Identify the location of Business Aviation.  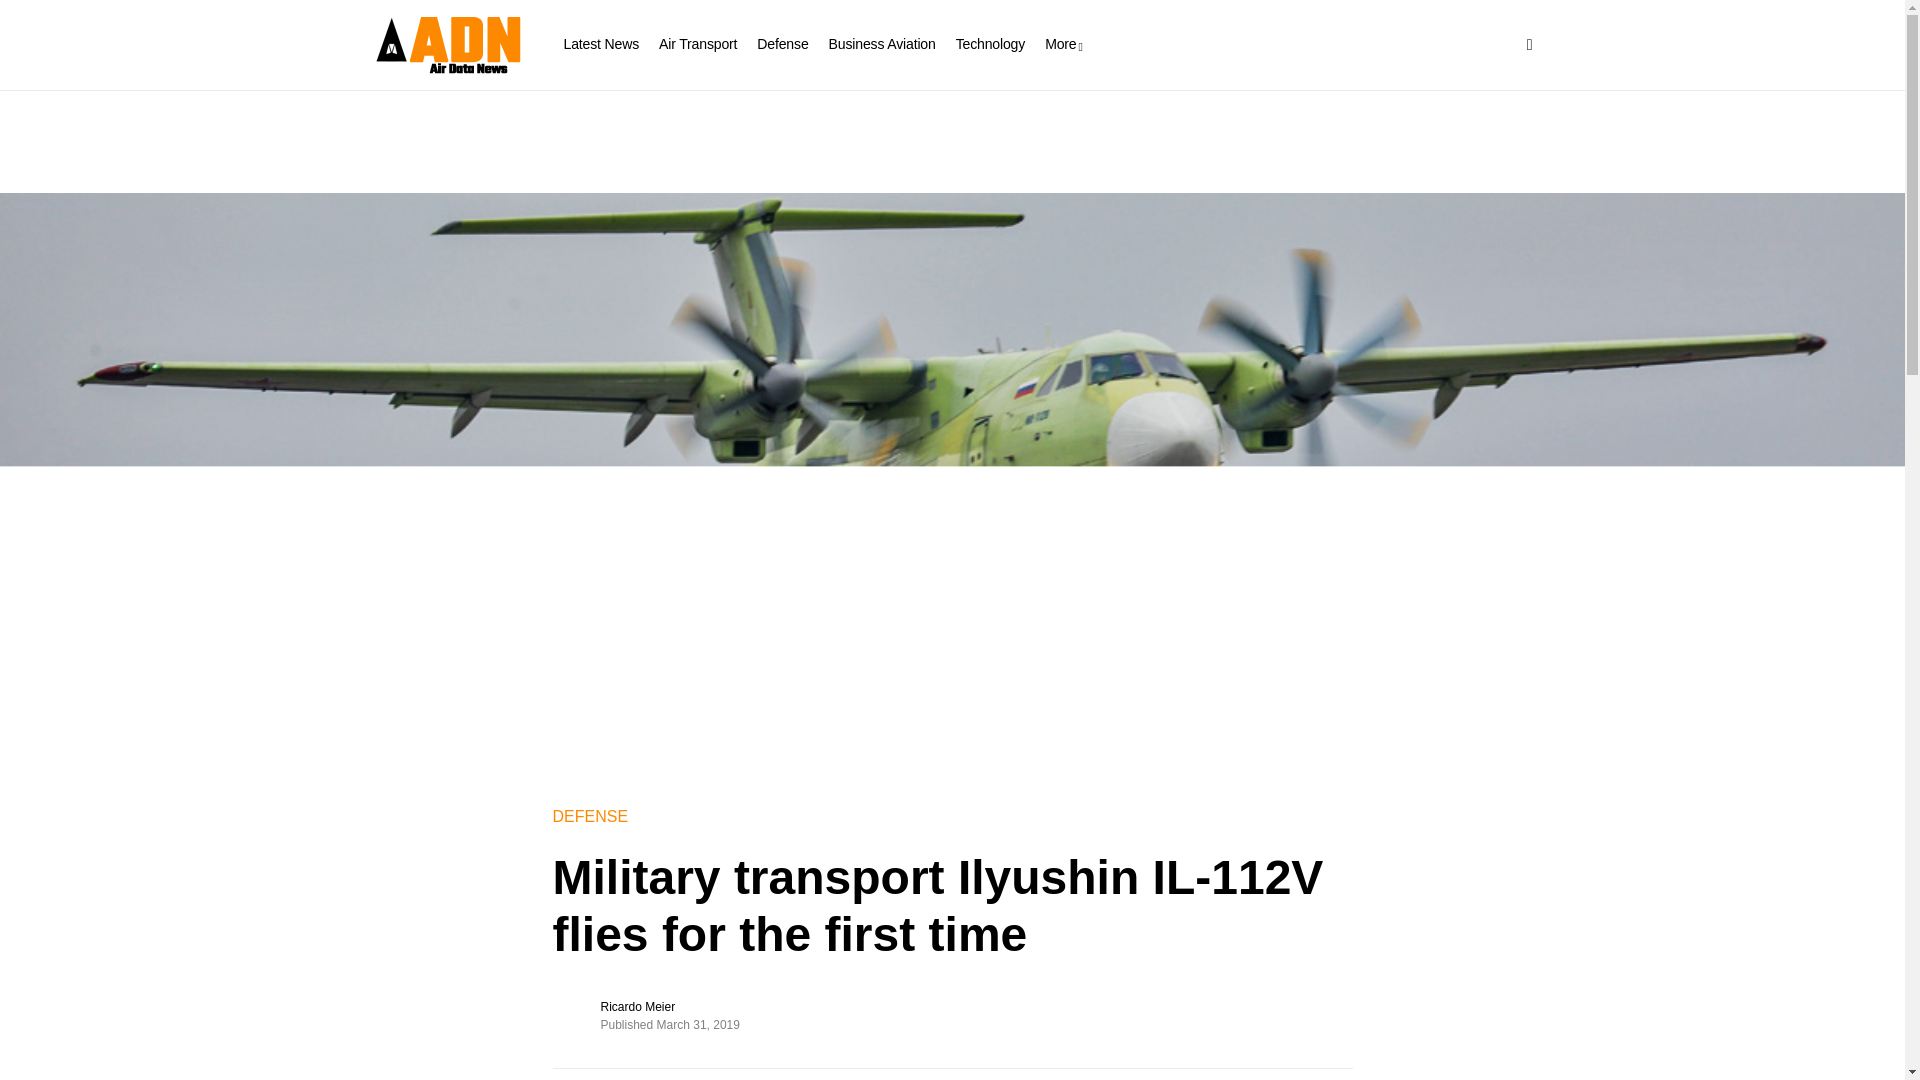
(882, 44).